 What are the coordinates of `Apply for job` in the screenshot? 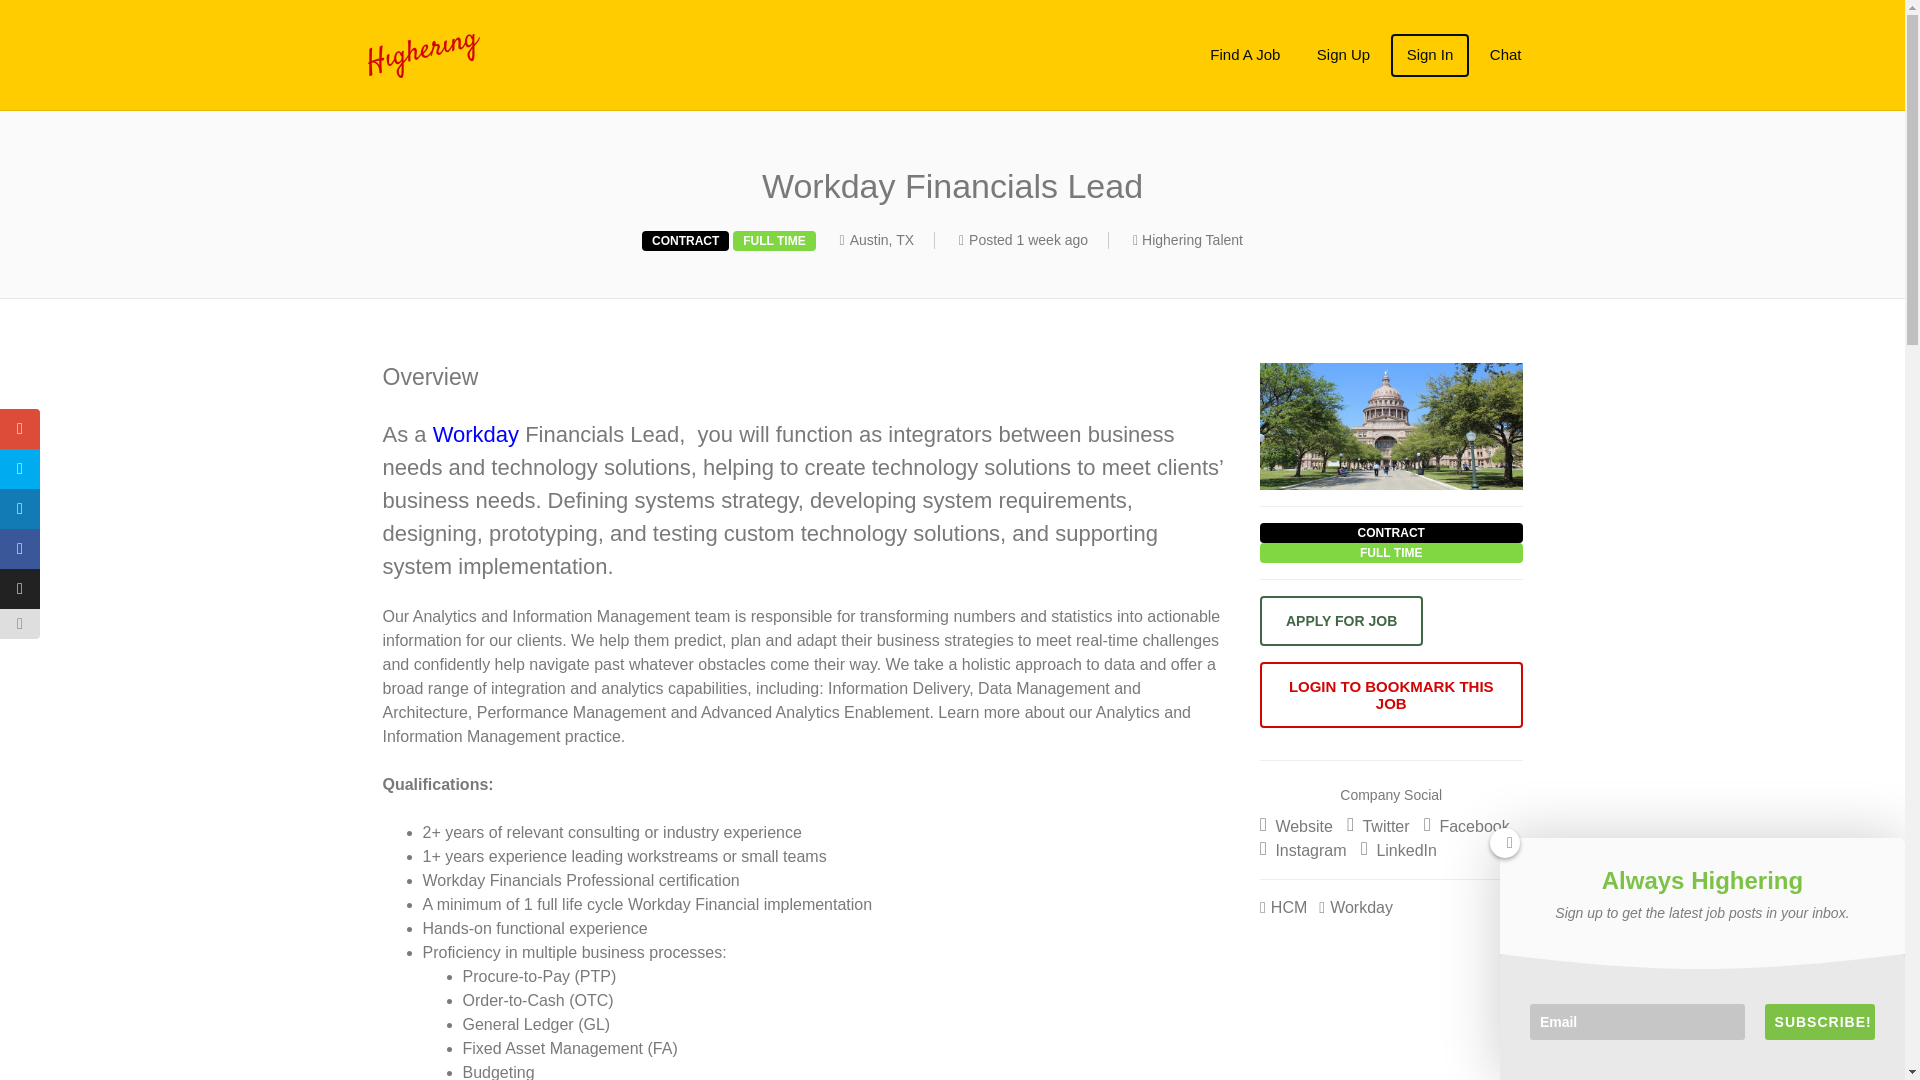 It's located at (1340, 620).